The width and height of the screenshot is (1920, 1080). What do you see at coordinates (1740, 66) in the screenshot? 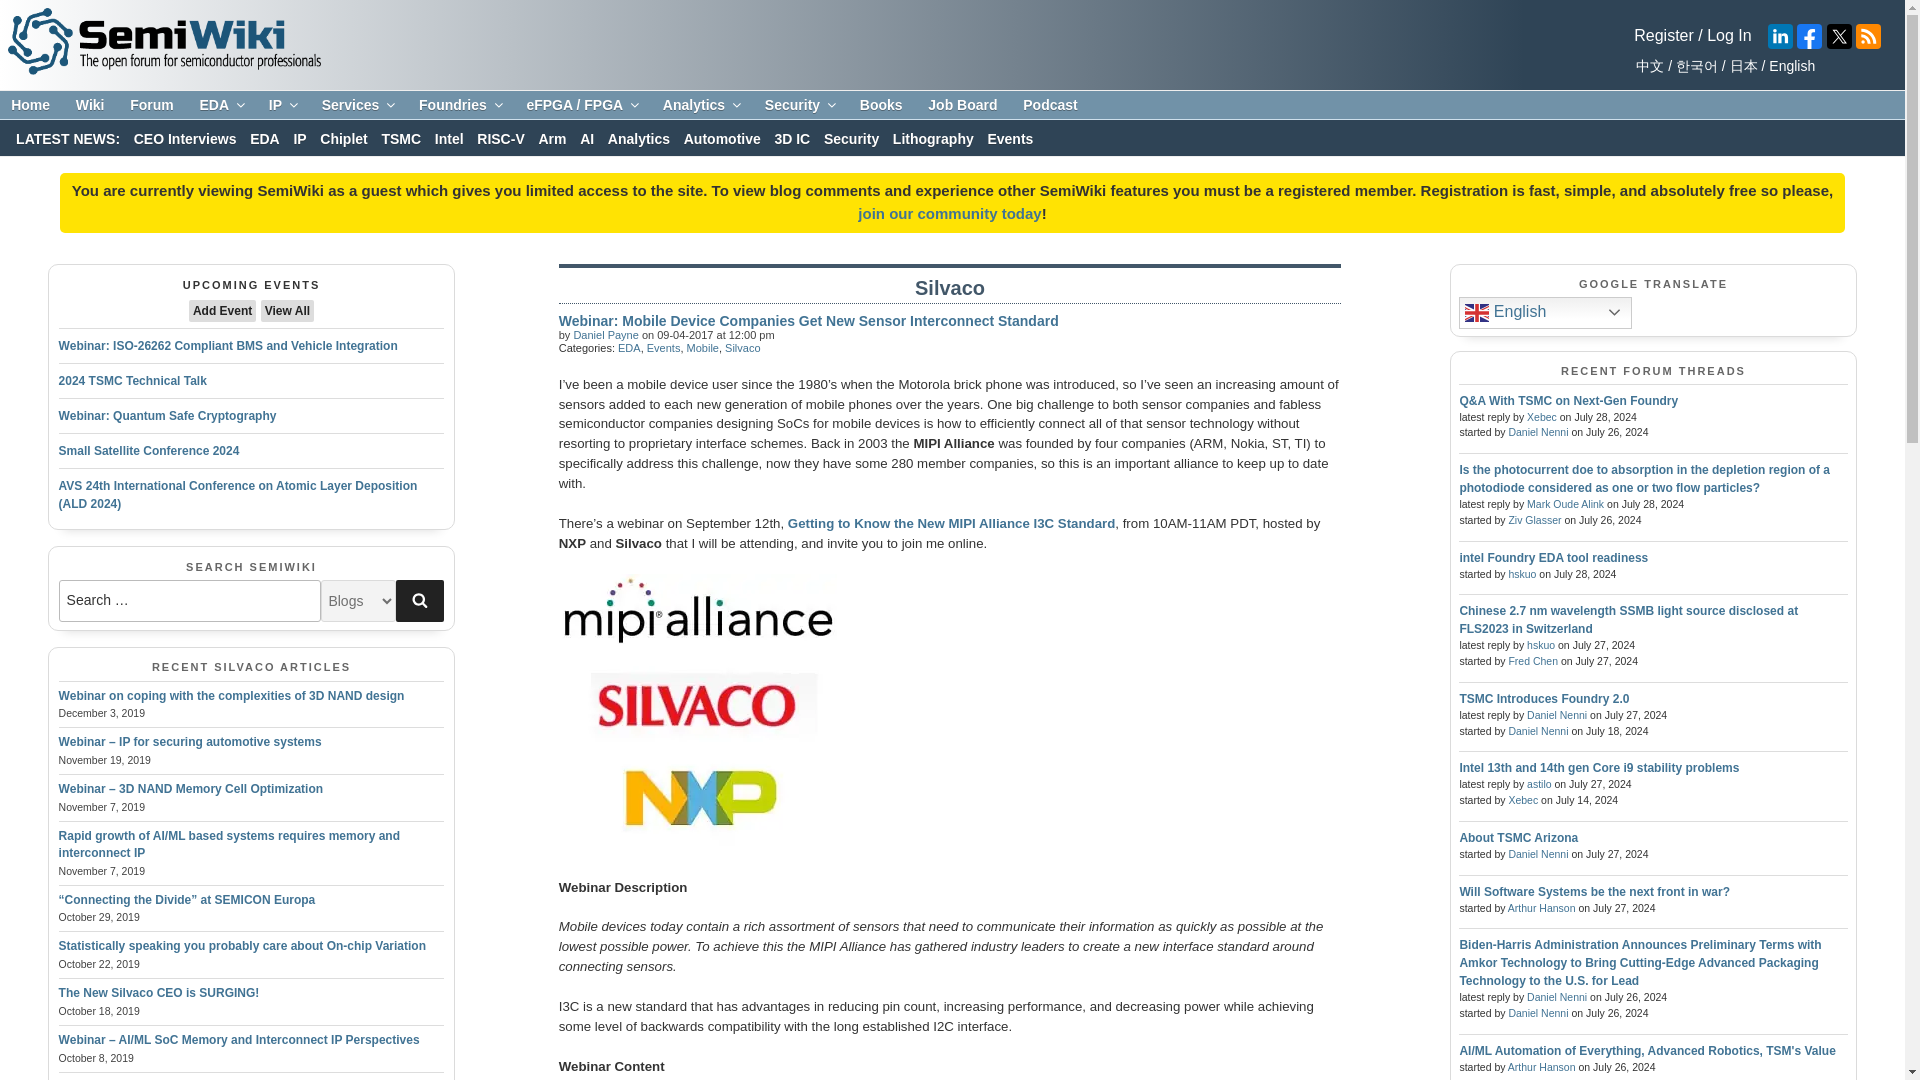
I see `Japanese` at bounding box center [1740, 66].